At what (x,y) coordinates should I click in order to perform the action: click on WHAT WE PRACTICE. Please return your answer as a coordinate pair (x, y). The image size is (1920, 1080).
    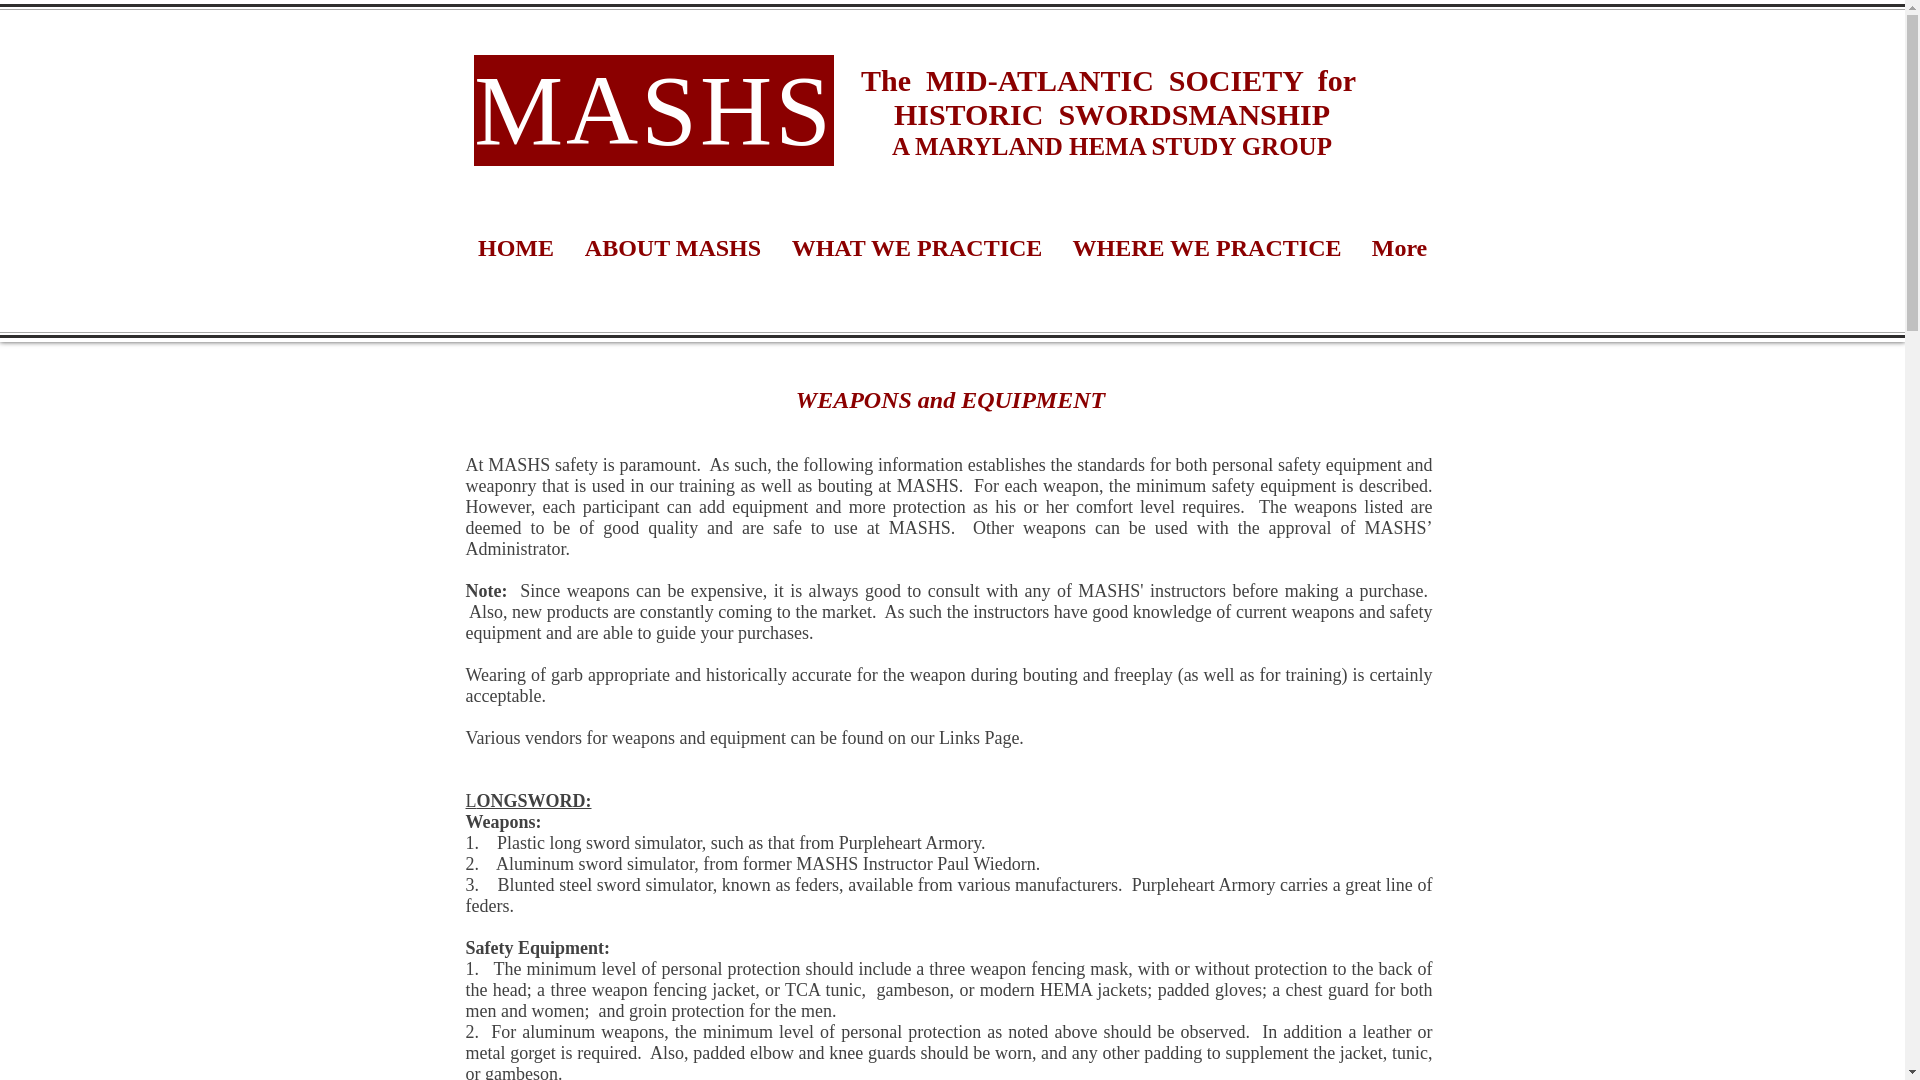
    Looking at the image, I should click on (916, 248).